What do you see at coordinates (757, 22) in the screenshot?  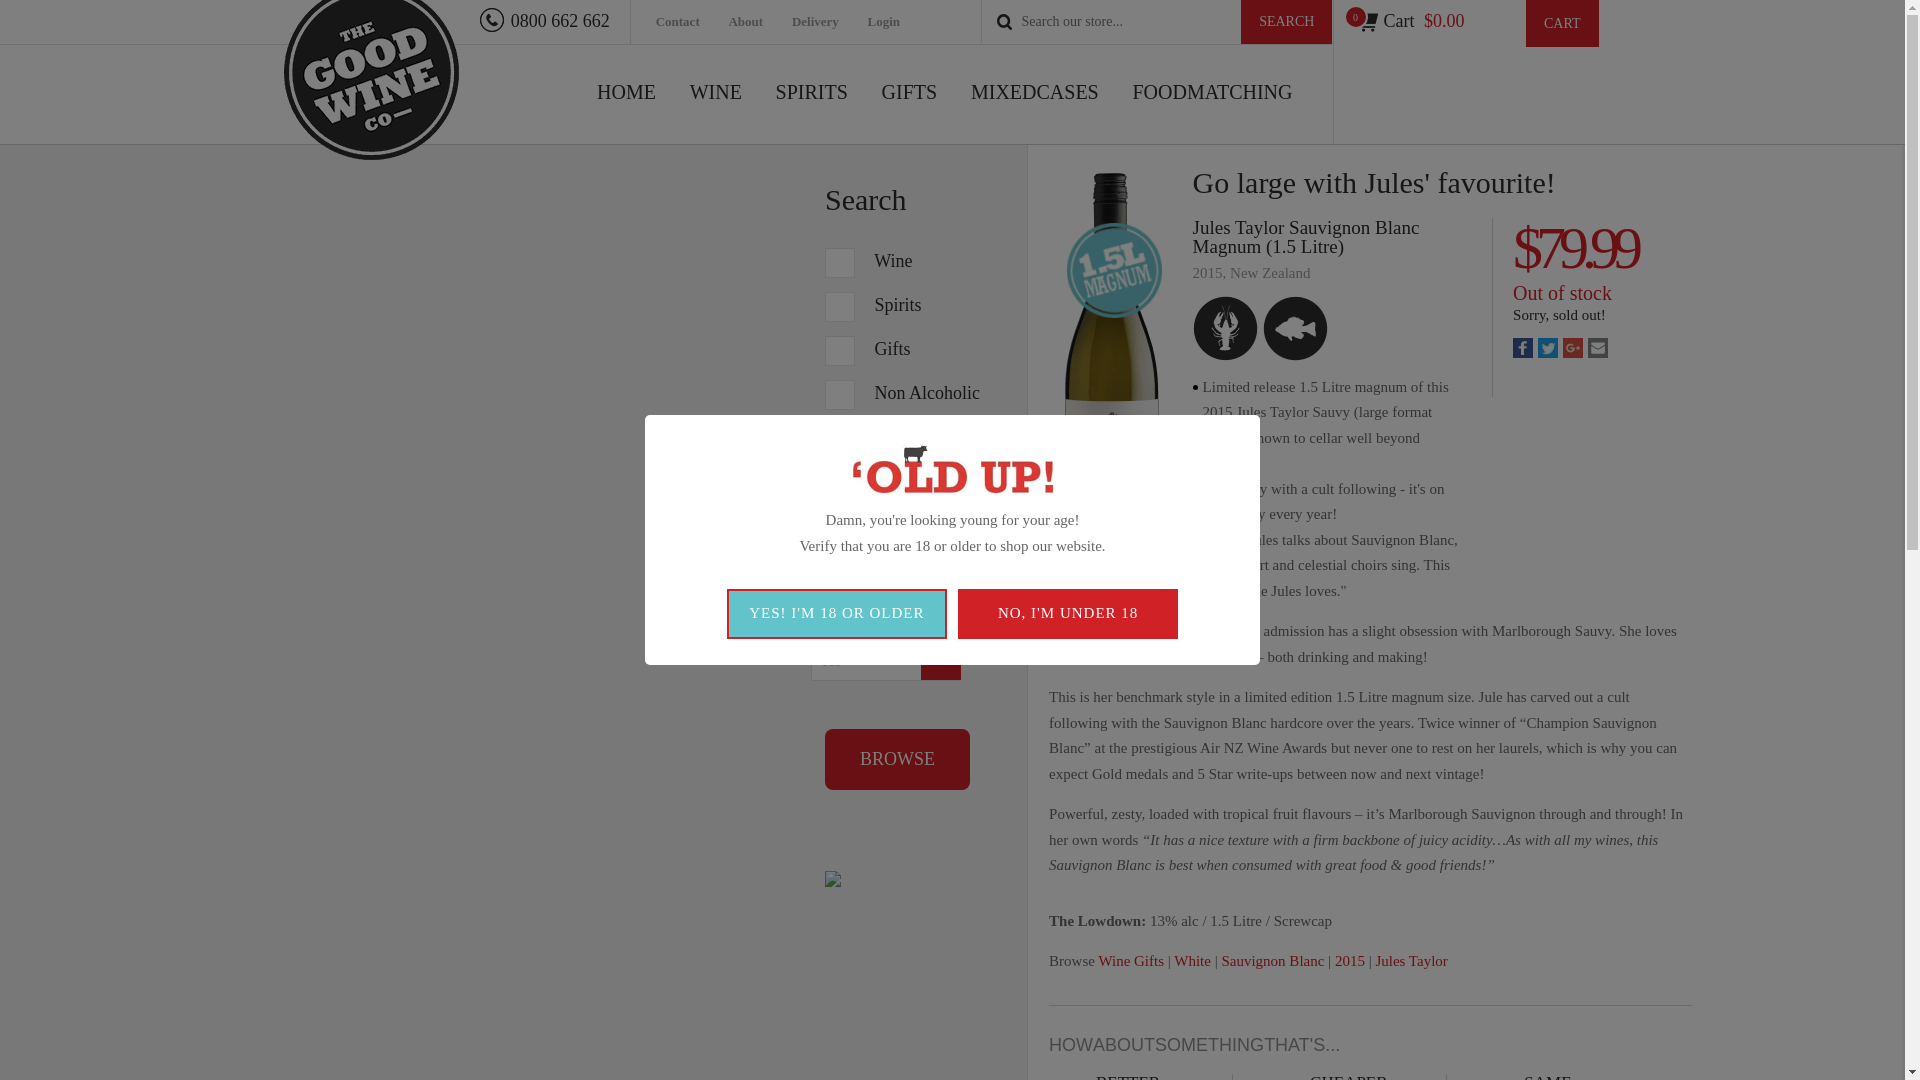 I see `About` at bounding box center [757, 22].